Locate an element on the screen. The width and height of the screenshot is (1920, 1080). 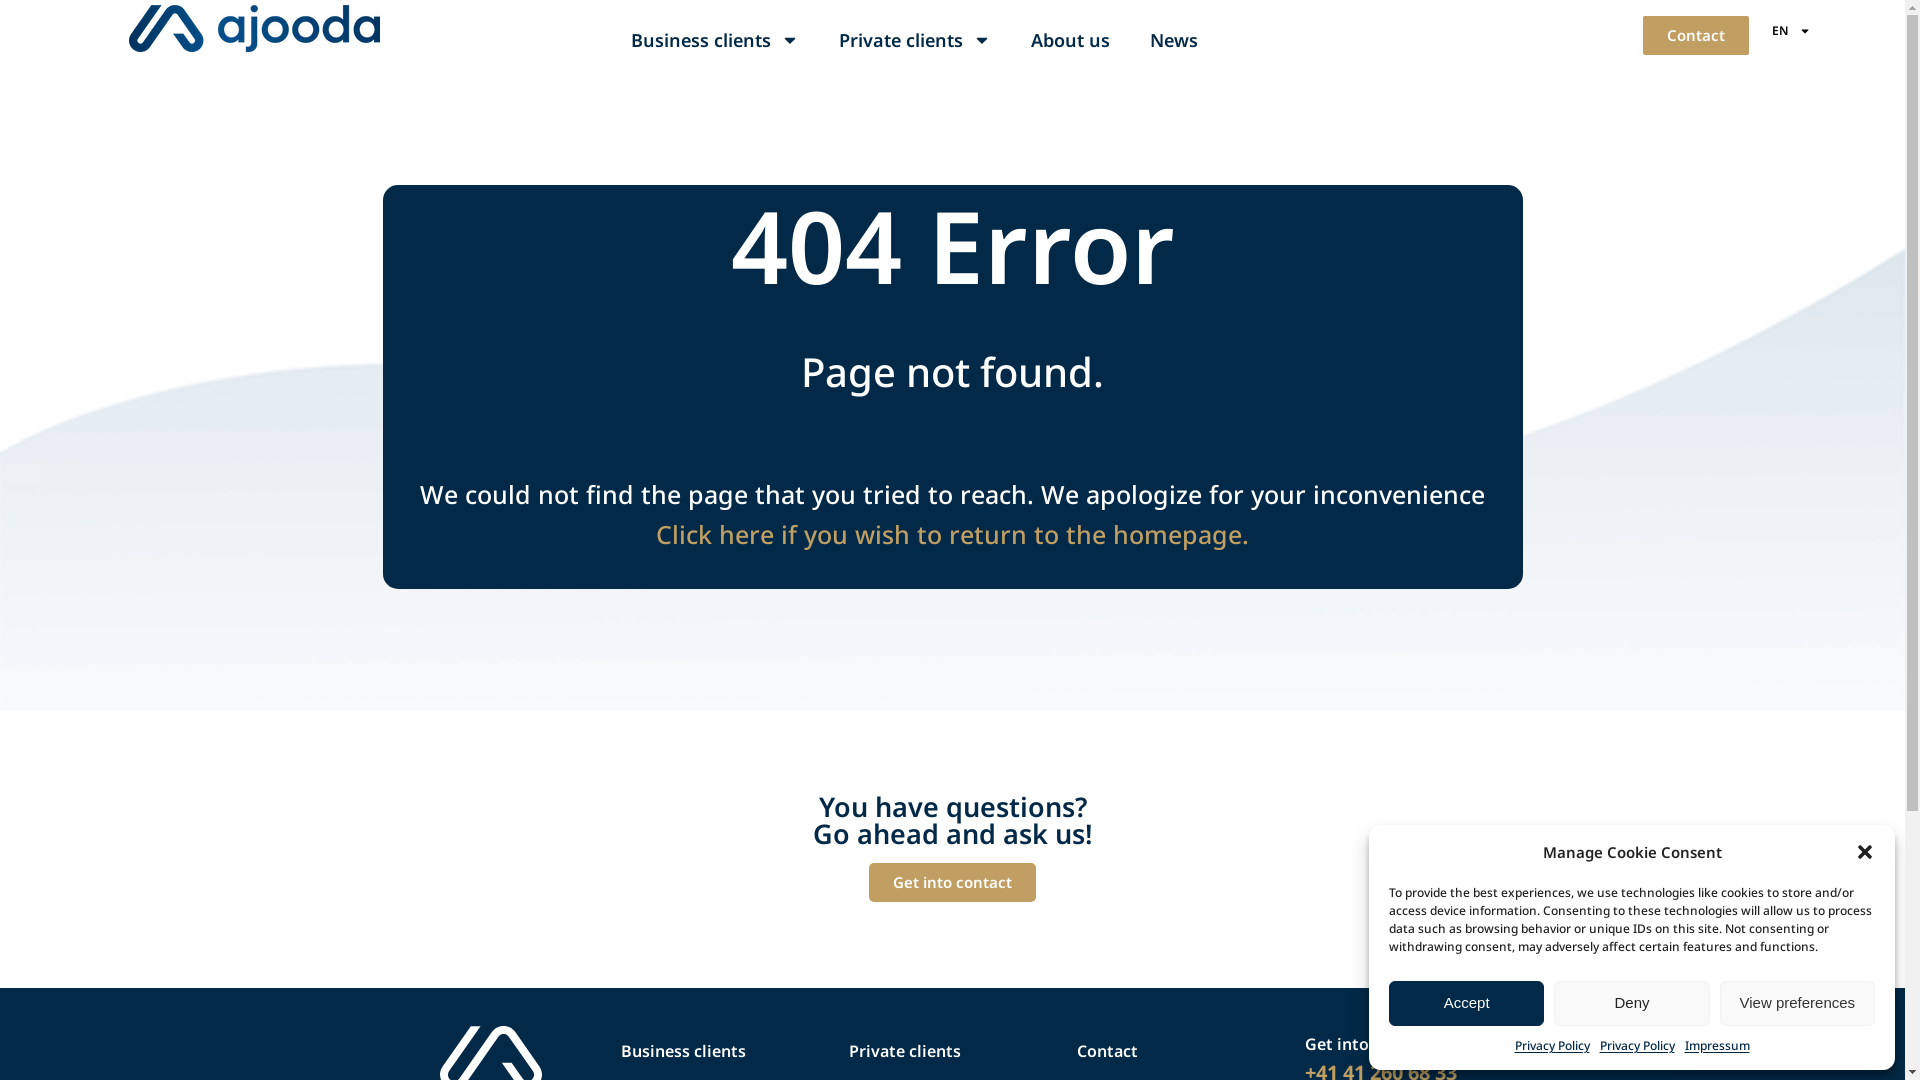
Impressum is located at coordinates (1716, 1046).